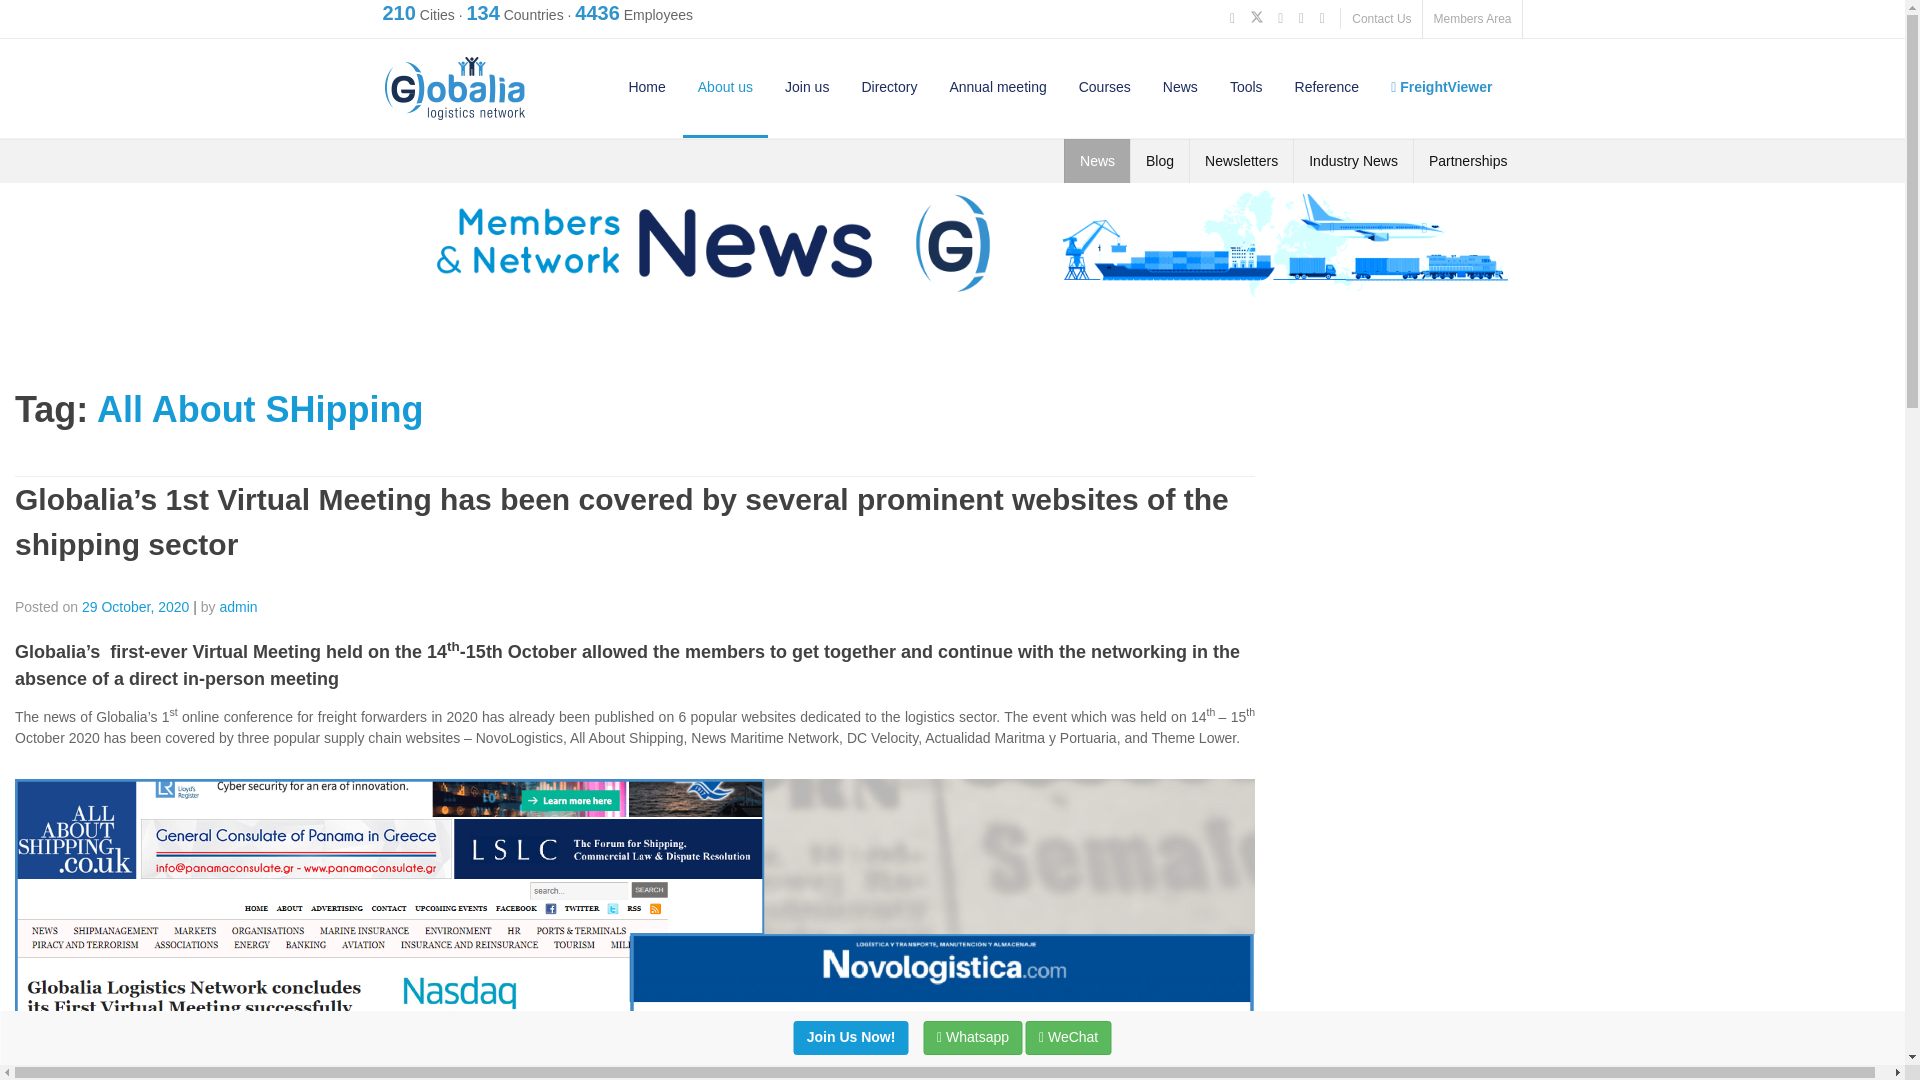 This screenshot has height=1080, width=1920. I want to click on Partnerships, so click(1468, 160).